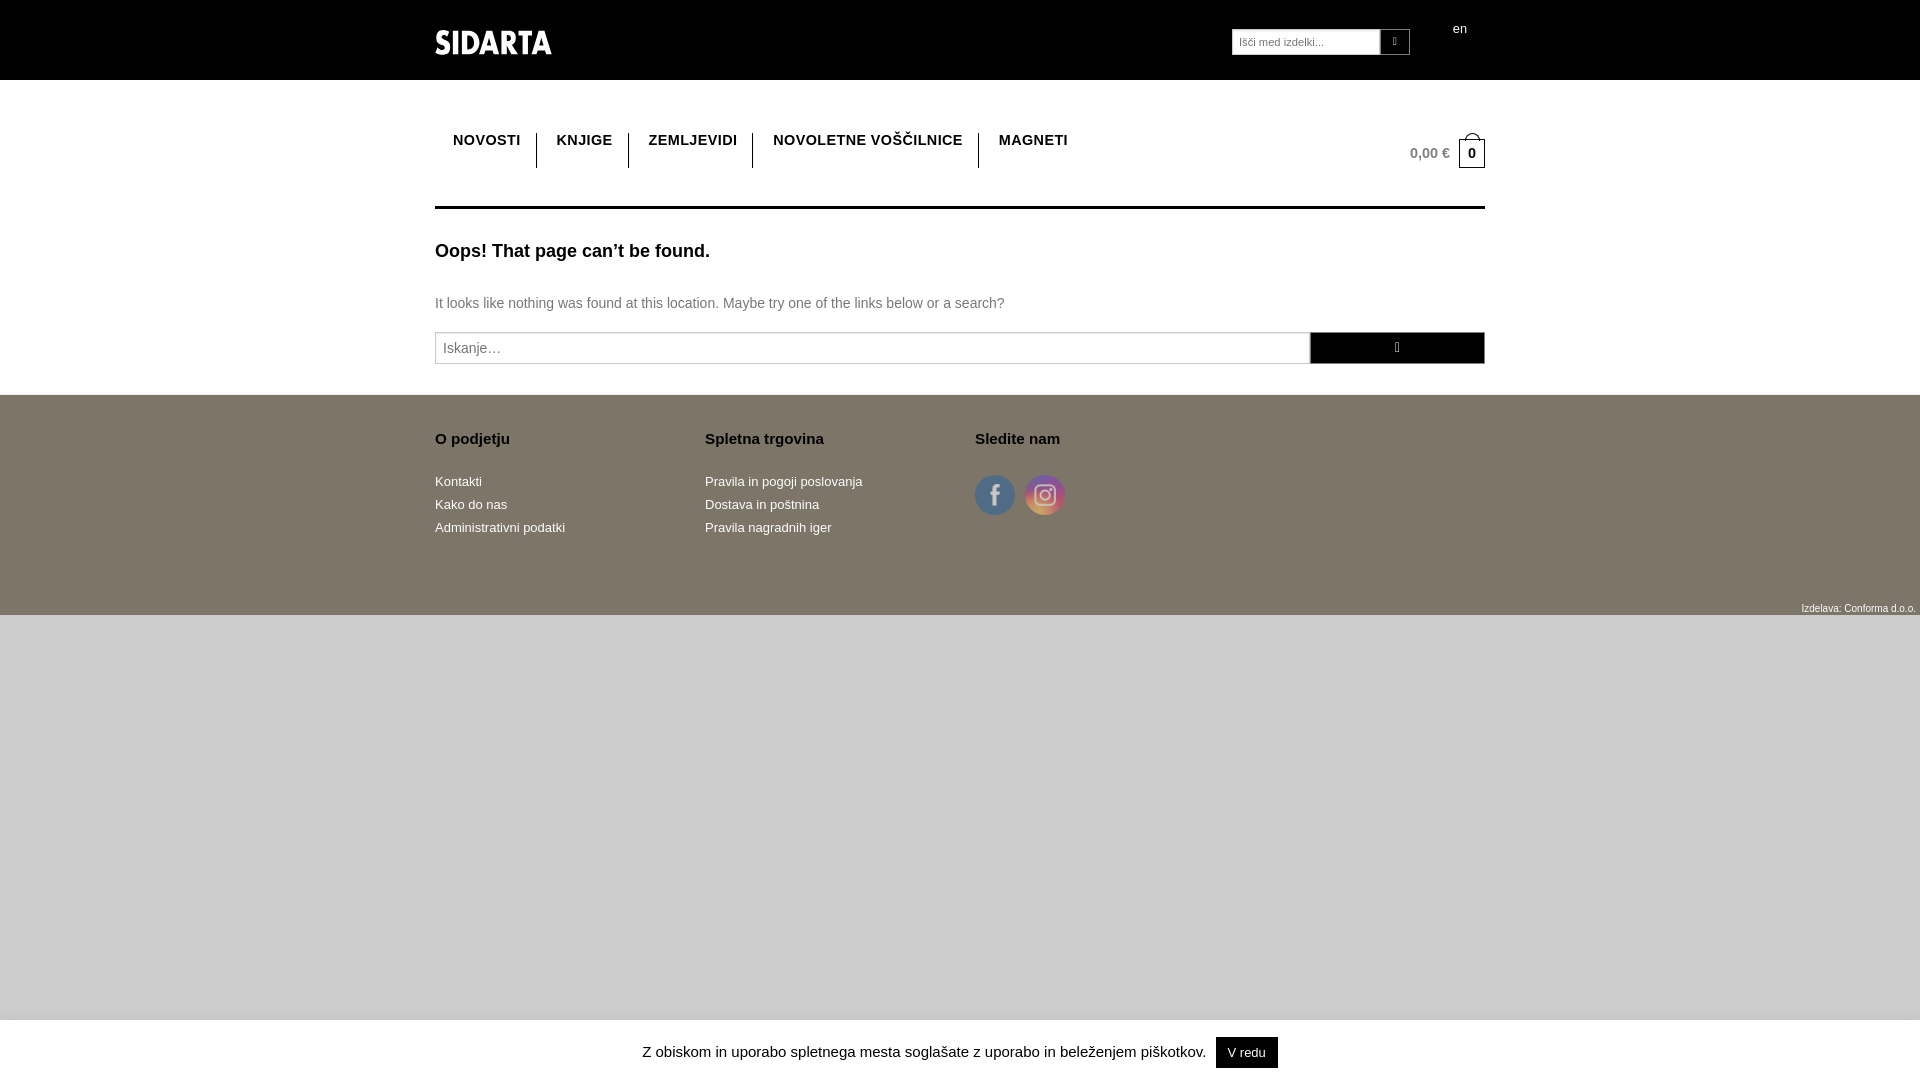 This screenshot has width=1920, height=1080. What do you see at coordinates (555, 527) in the screenshot?
I see `Administrativni podatki` at bounding box center [555, 527].